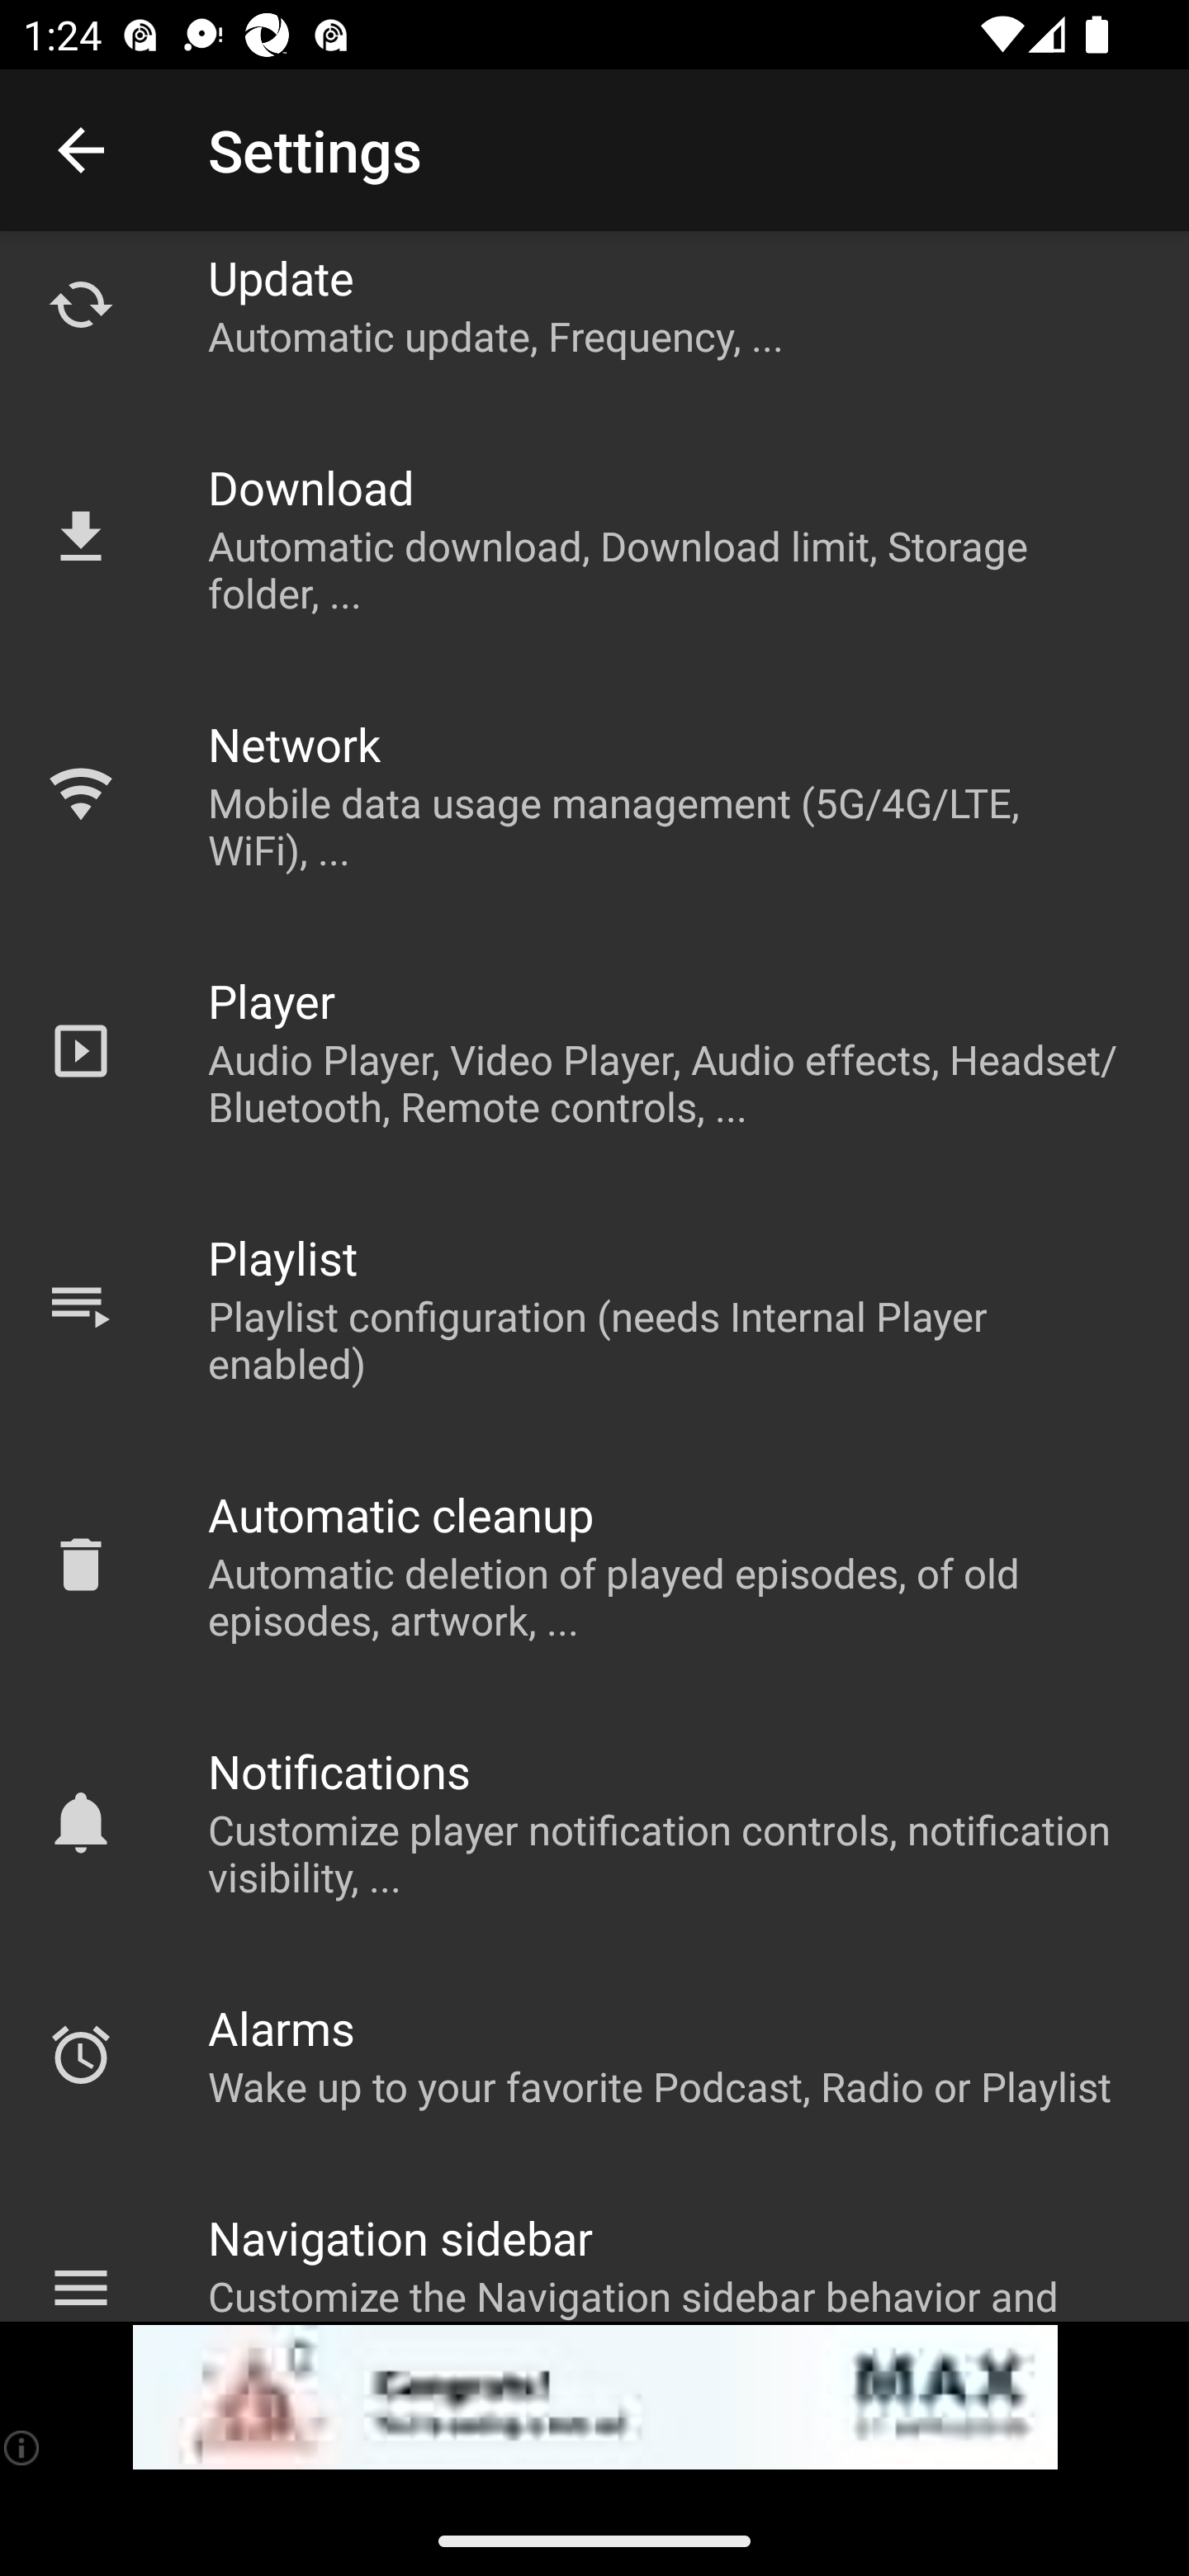 Image resolution: width=1189 pixels, height=2576 pixels. I want to click on Navigate up, so click(81, 150).